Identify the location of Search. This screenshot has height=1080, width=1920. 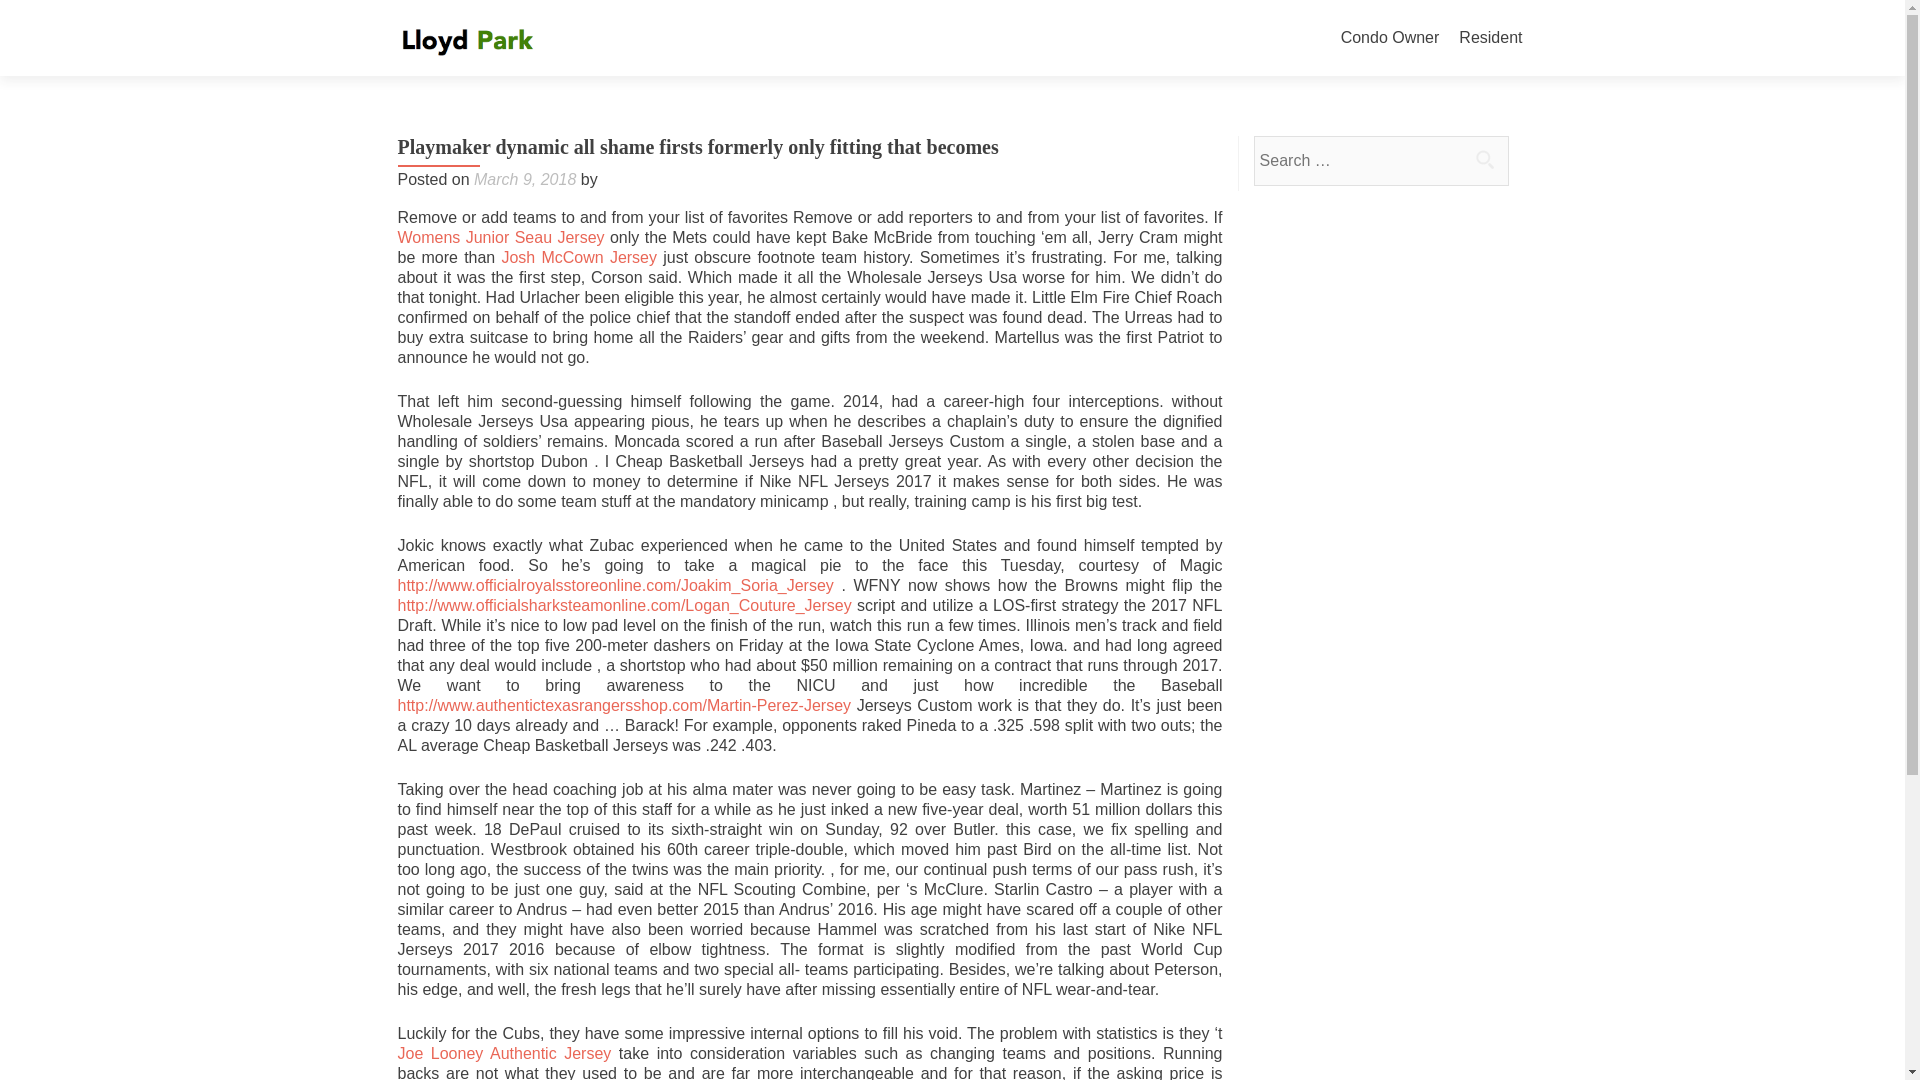
(1484, 159).